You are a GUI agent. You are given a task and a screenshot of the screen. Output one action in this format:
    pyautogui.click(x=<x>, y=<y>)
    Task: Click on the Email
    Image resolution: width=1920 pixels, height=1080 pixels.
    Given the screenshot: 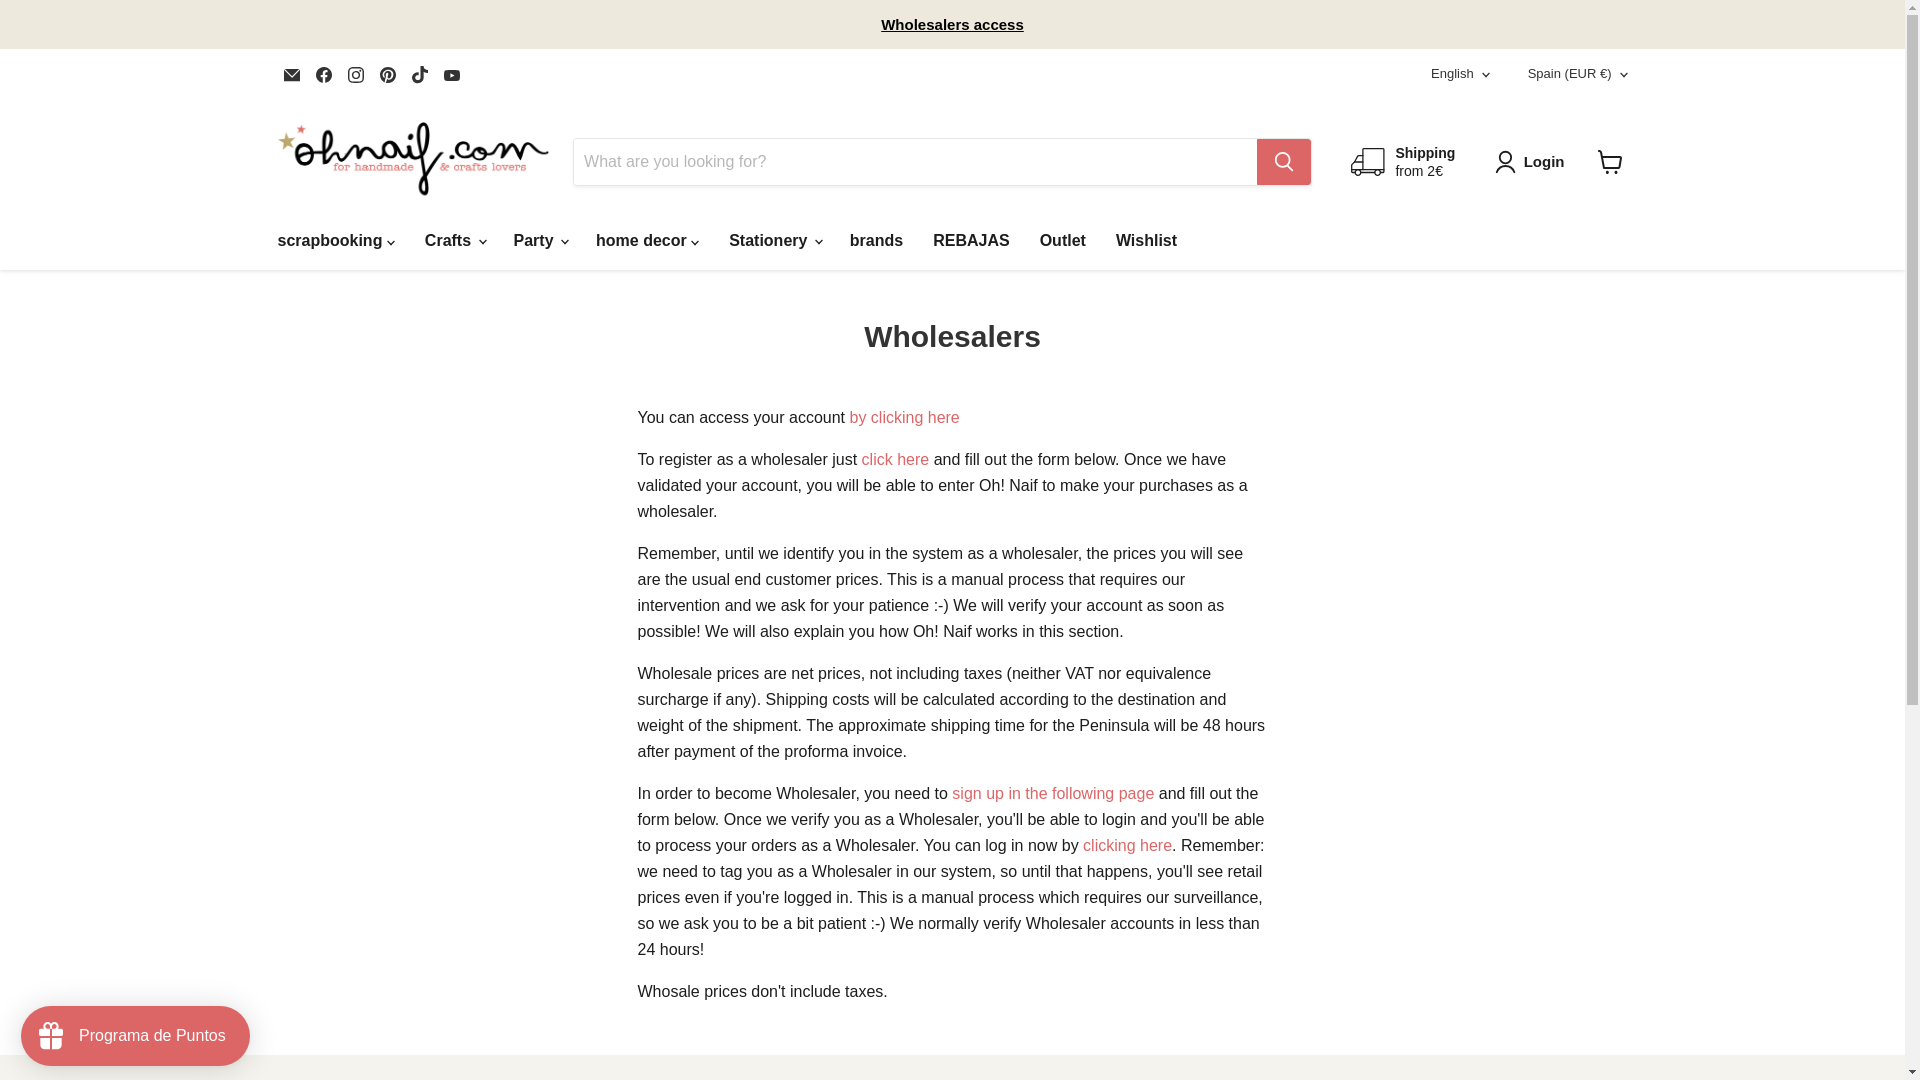 What is the action you would take?
    pyautogui.click(x=292, y=74)
    